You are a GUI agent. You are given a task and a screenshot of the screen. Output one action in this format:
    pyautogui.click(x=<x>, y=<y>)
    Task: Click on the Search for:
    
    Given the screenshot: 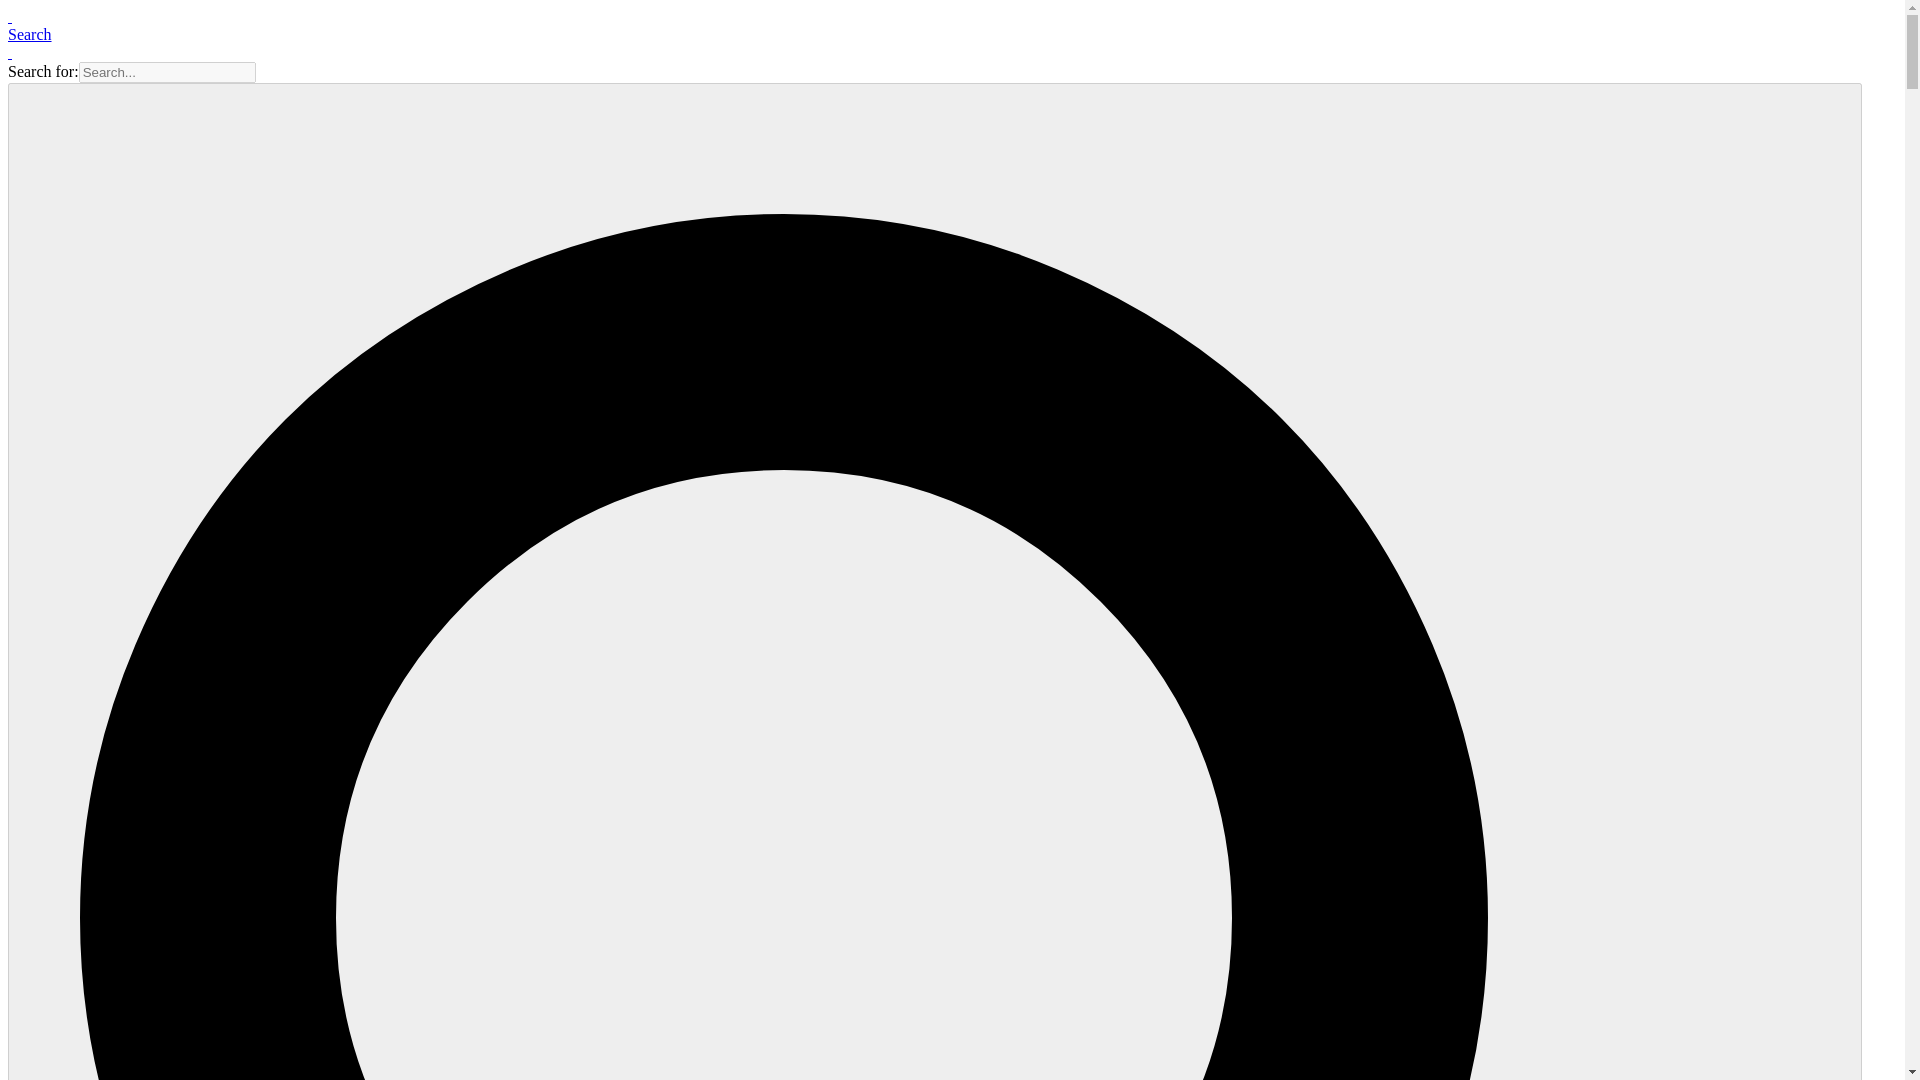 What is the action you would take?
    pyautogui.click(x=166, y=72)
    